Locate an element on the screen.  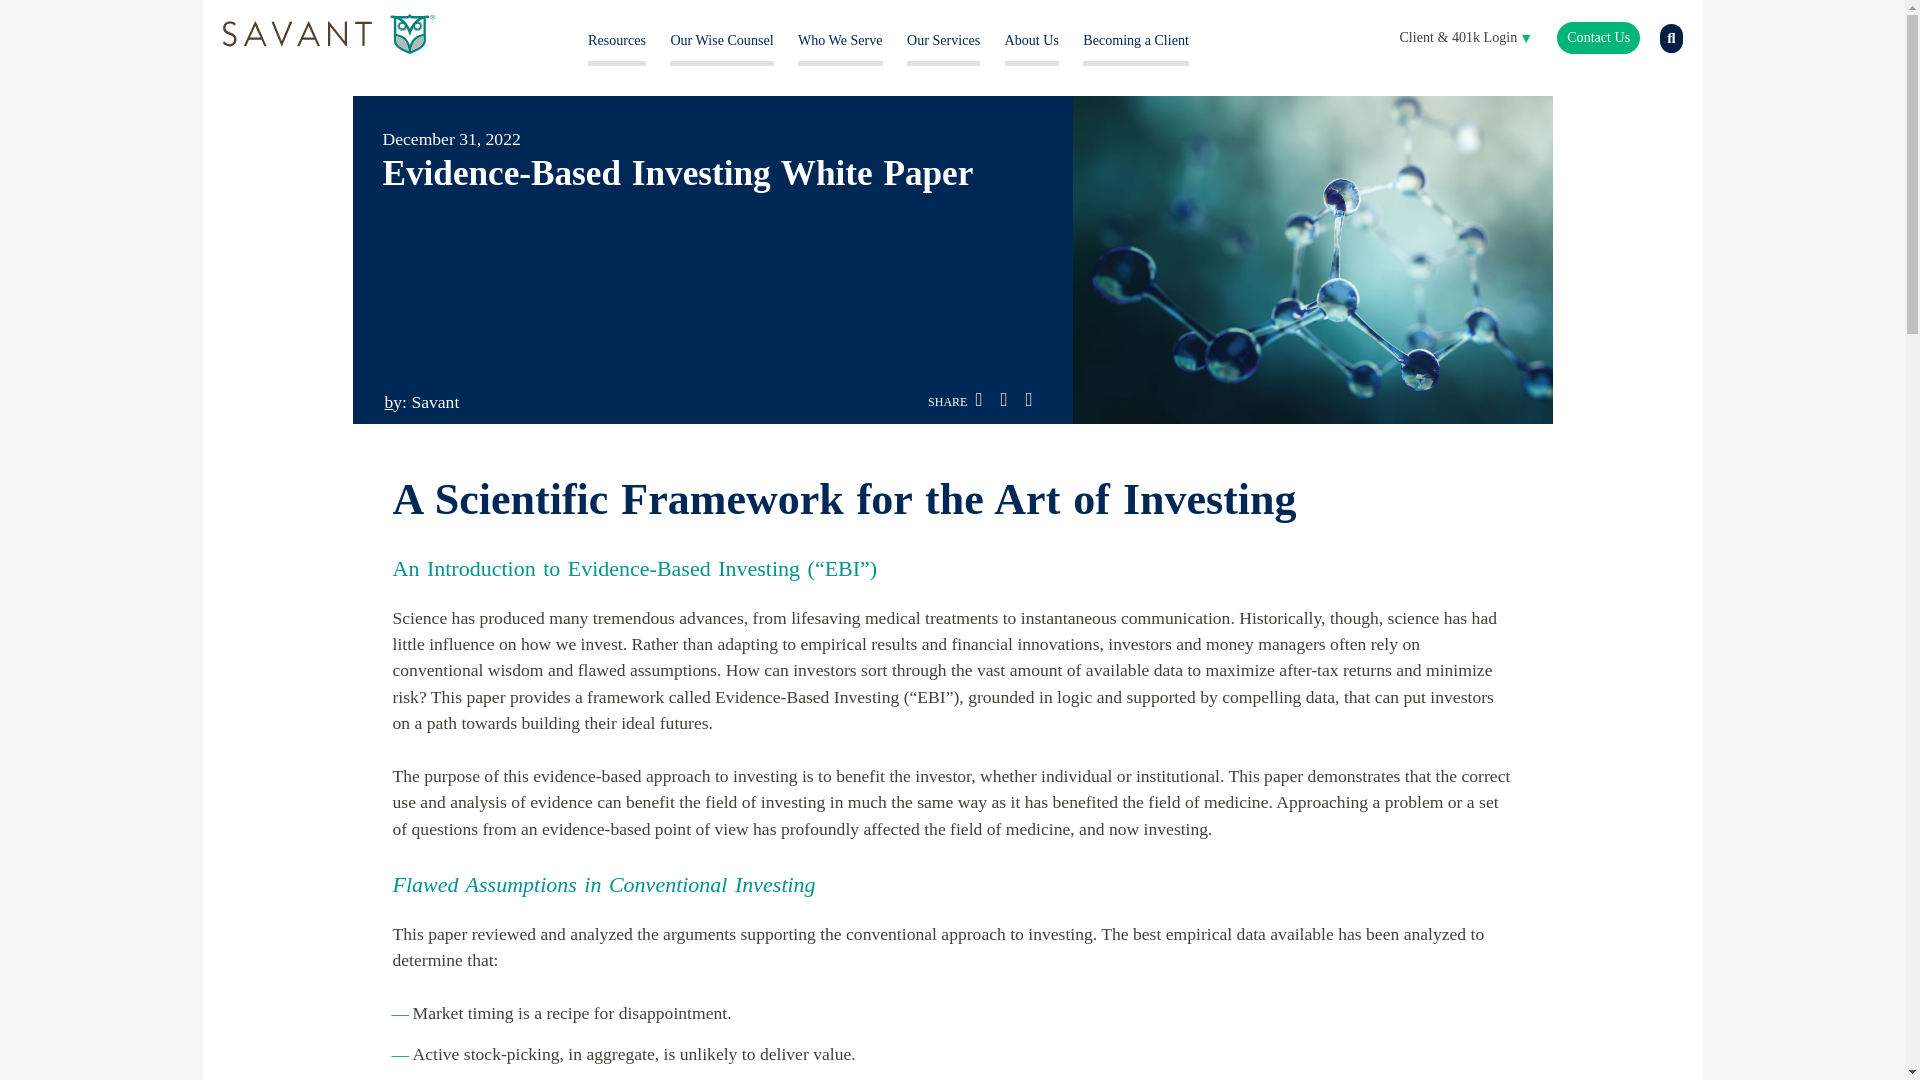
Who We Serve is located at coordinates (840, 40).